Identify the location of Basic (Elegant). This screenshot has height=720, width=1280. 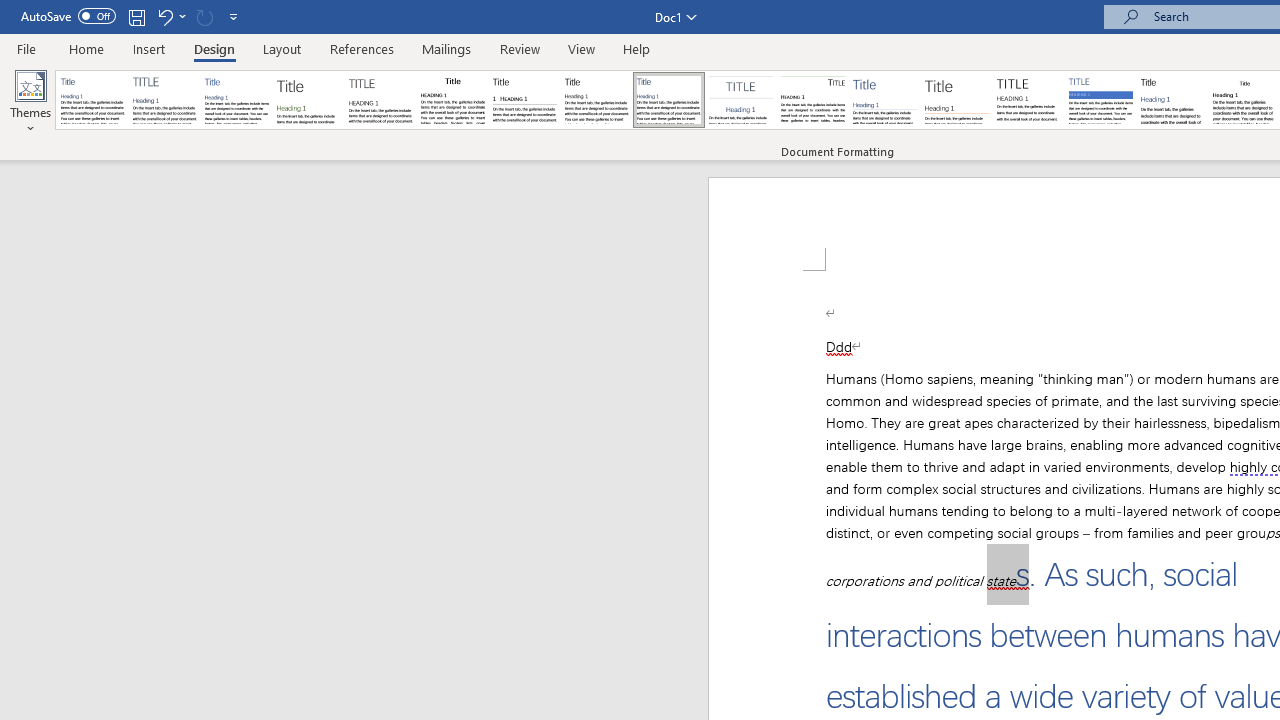
(164, 100).